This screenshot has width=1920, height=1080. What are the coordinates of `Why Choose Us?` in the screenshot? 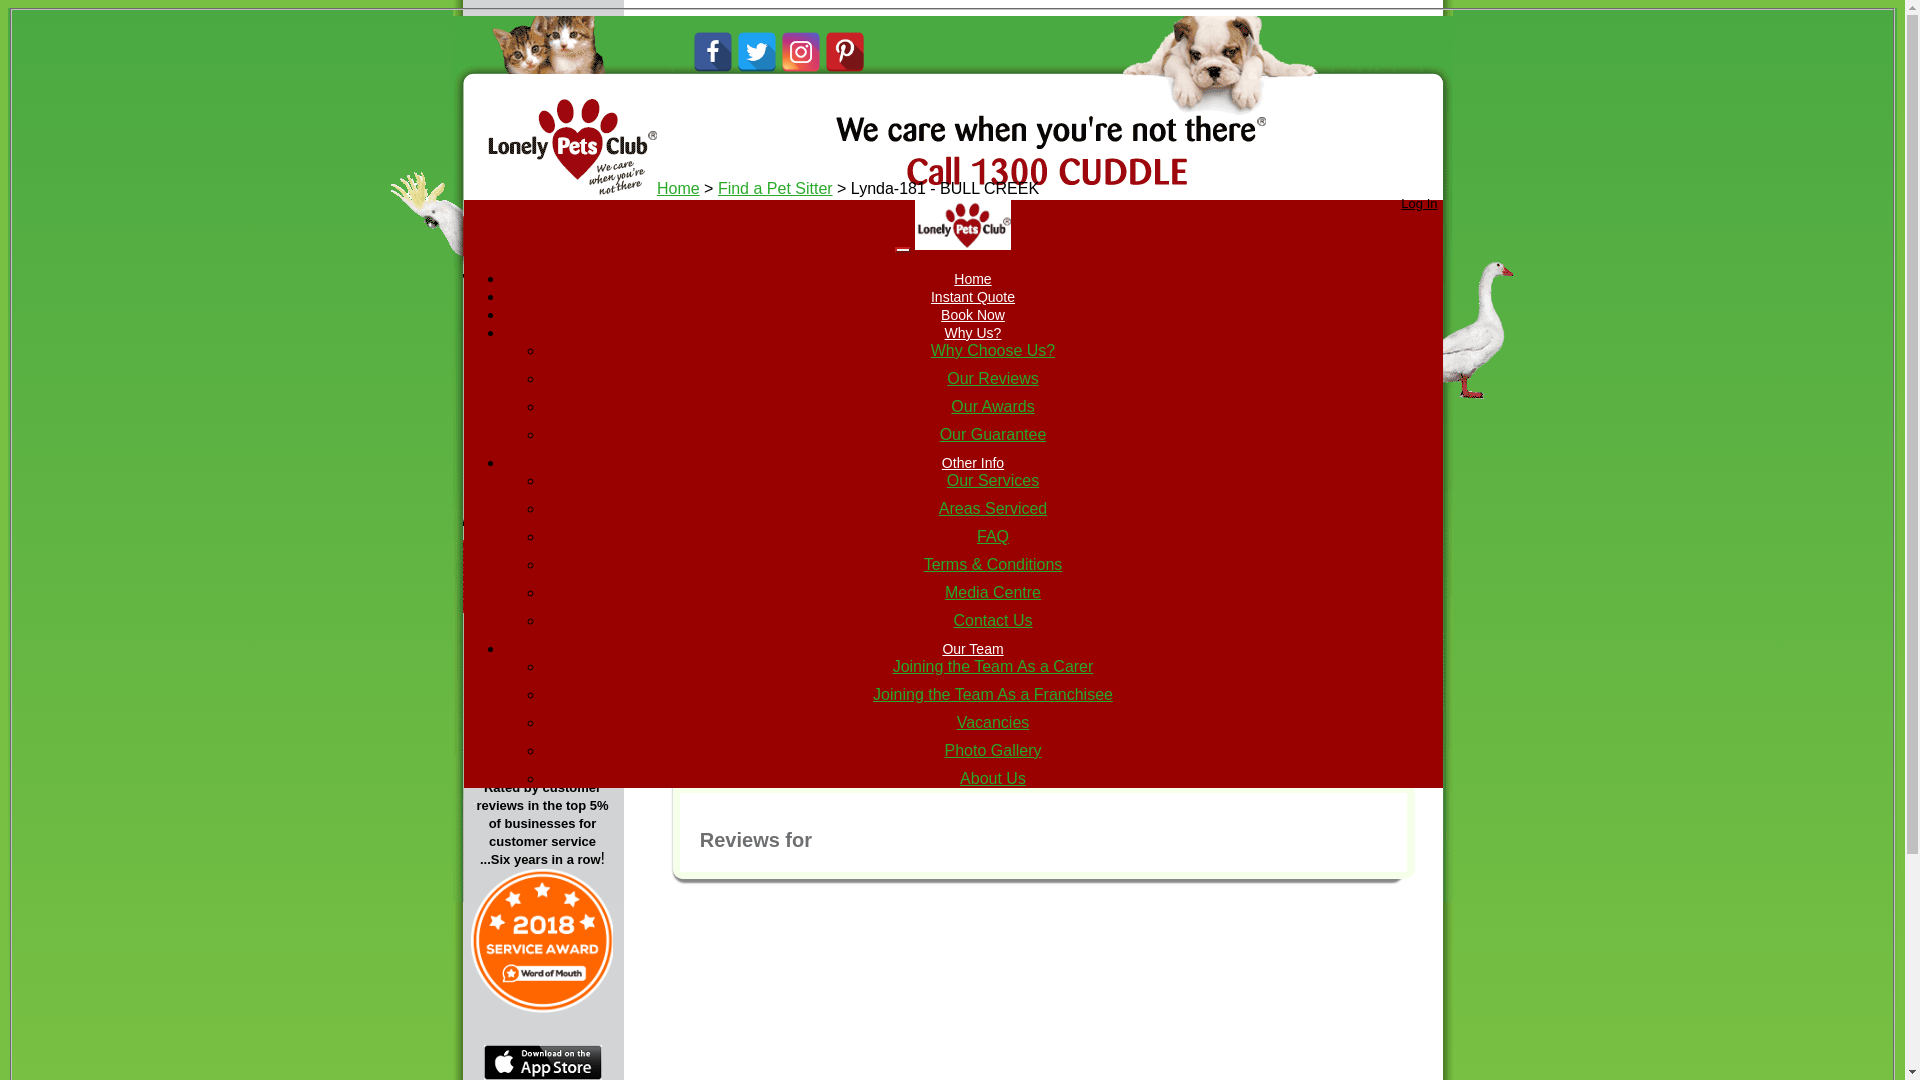 It's located at (994, 350).